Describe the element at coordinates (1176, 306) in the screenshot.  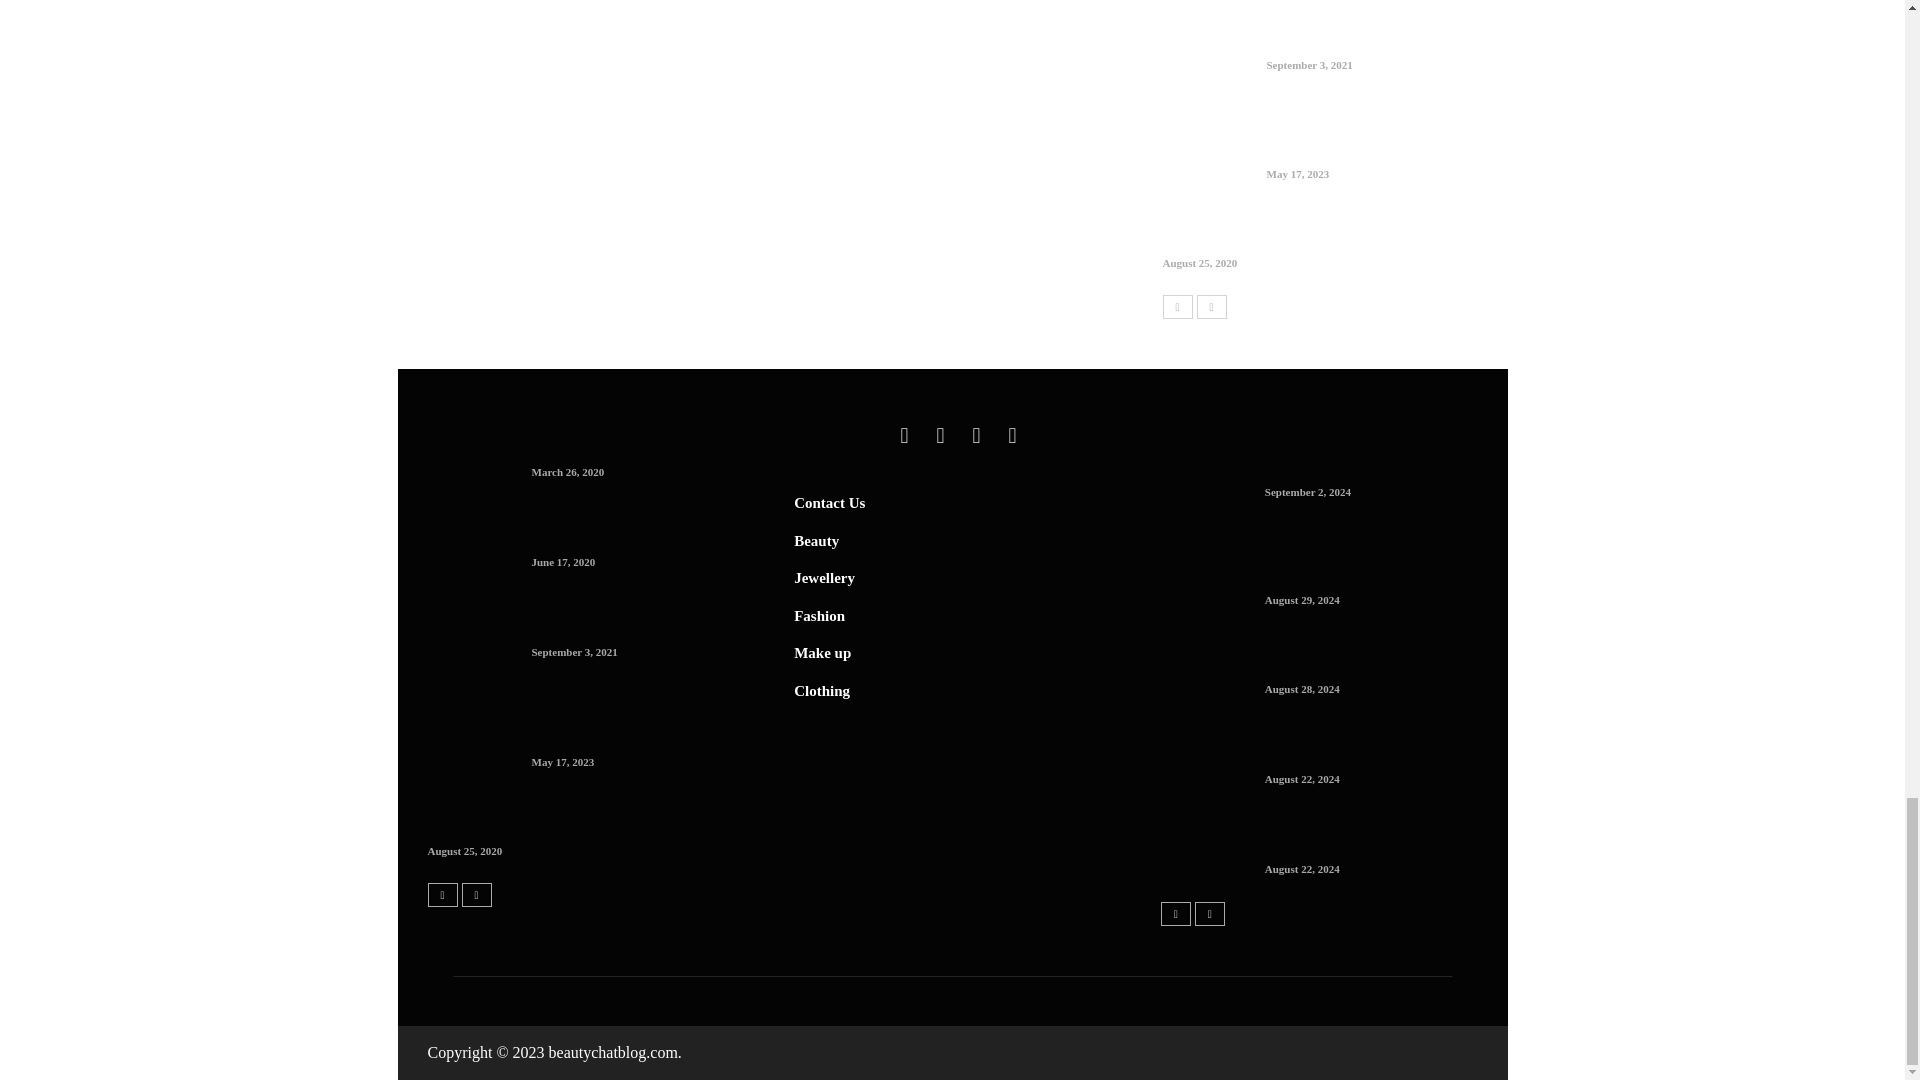
I see `Previous` at that location.